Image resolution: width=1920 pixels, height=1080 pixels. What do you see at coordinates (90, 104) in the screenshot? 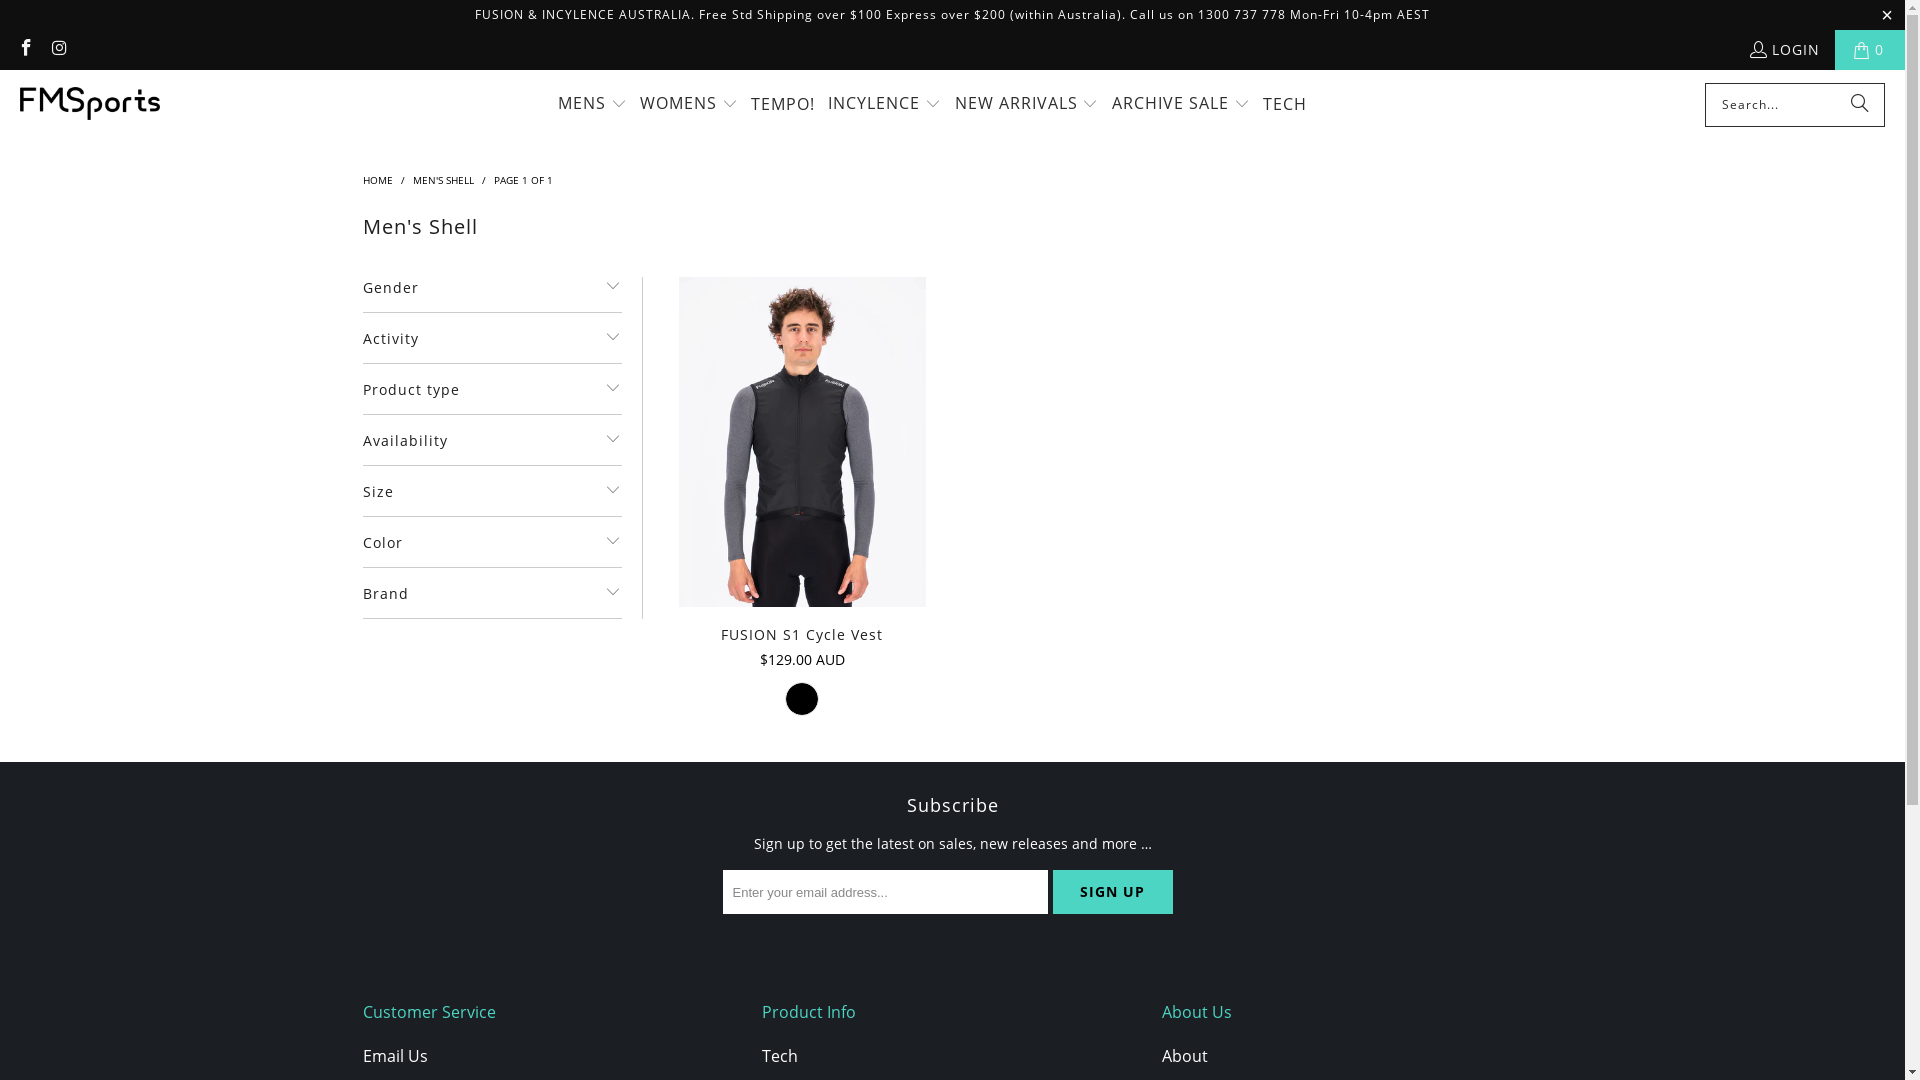
I see `FM Sports` at bounding box center [90, 104].